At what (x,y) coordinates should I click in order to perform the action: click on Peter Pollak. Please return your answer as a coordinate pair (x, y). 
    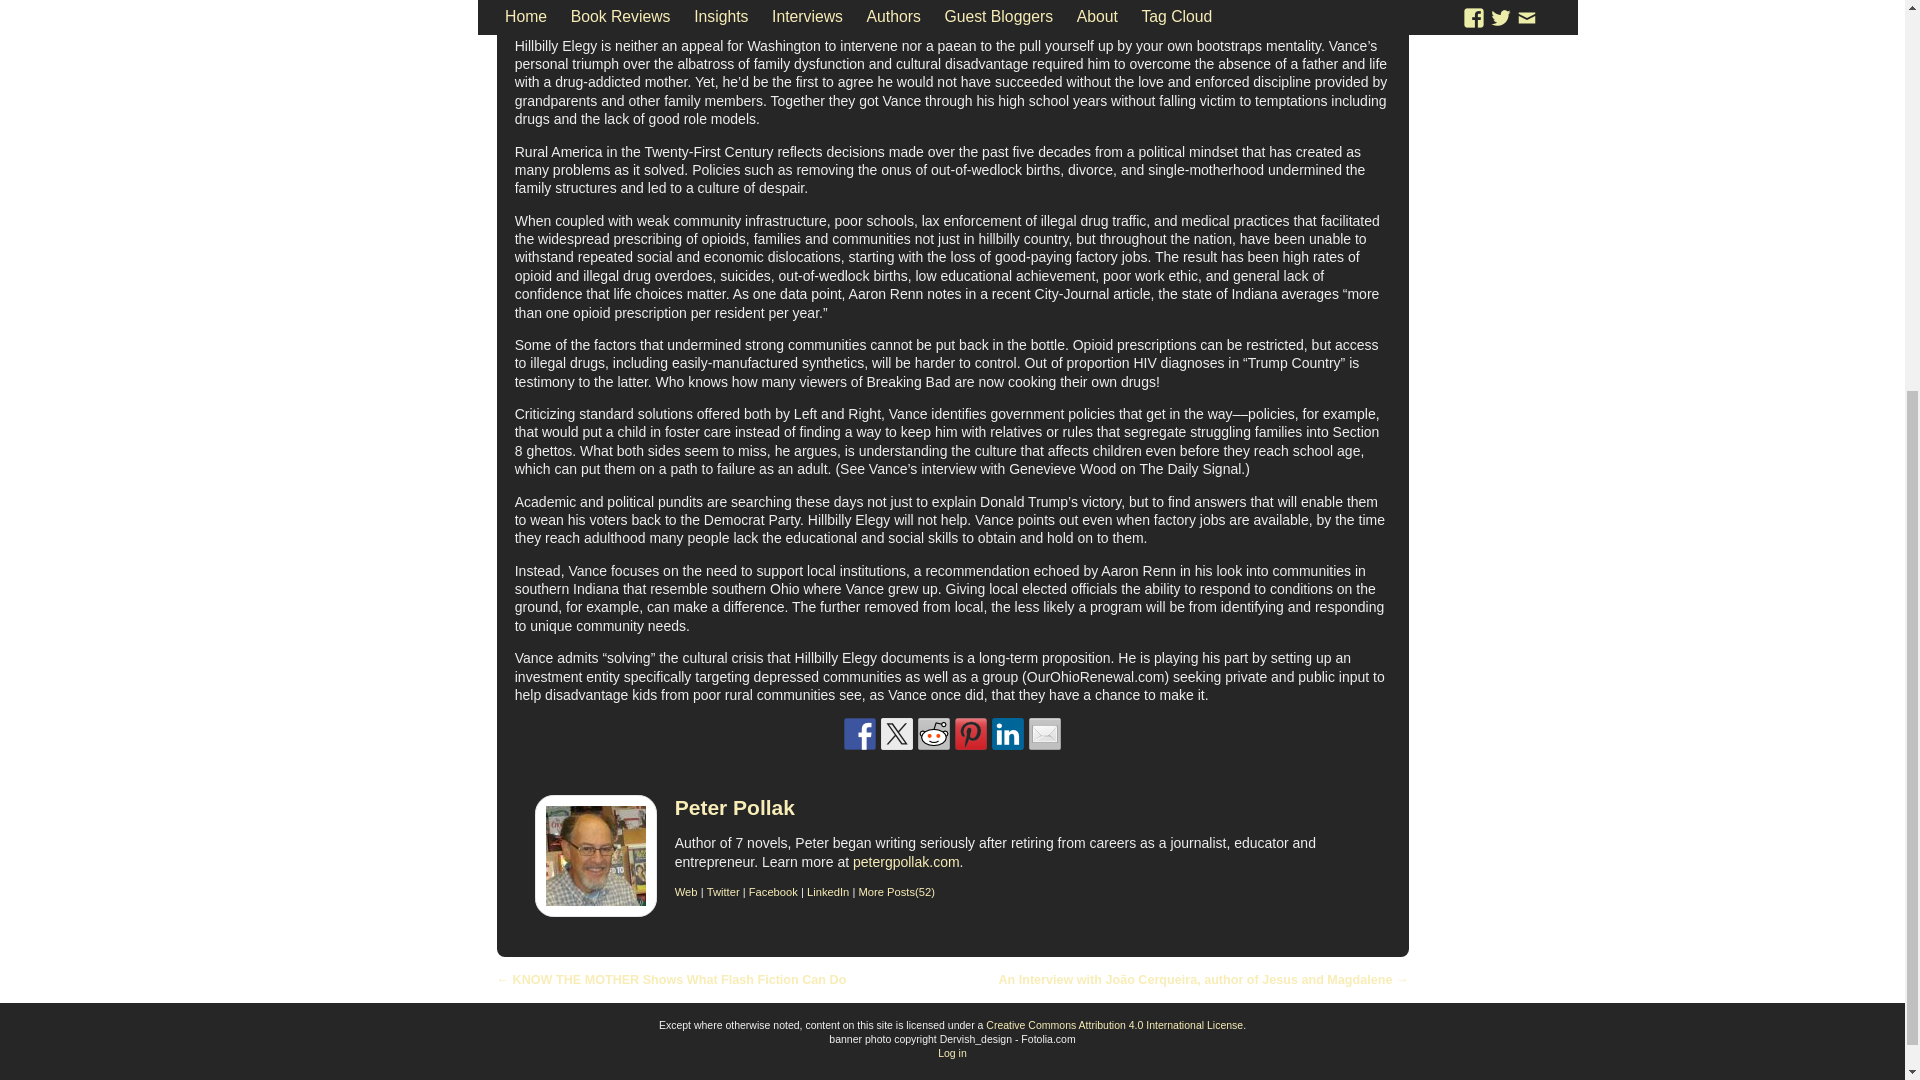
    Looking at the image, I should click on (734, 806).